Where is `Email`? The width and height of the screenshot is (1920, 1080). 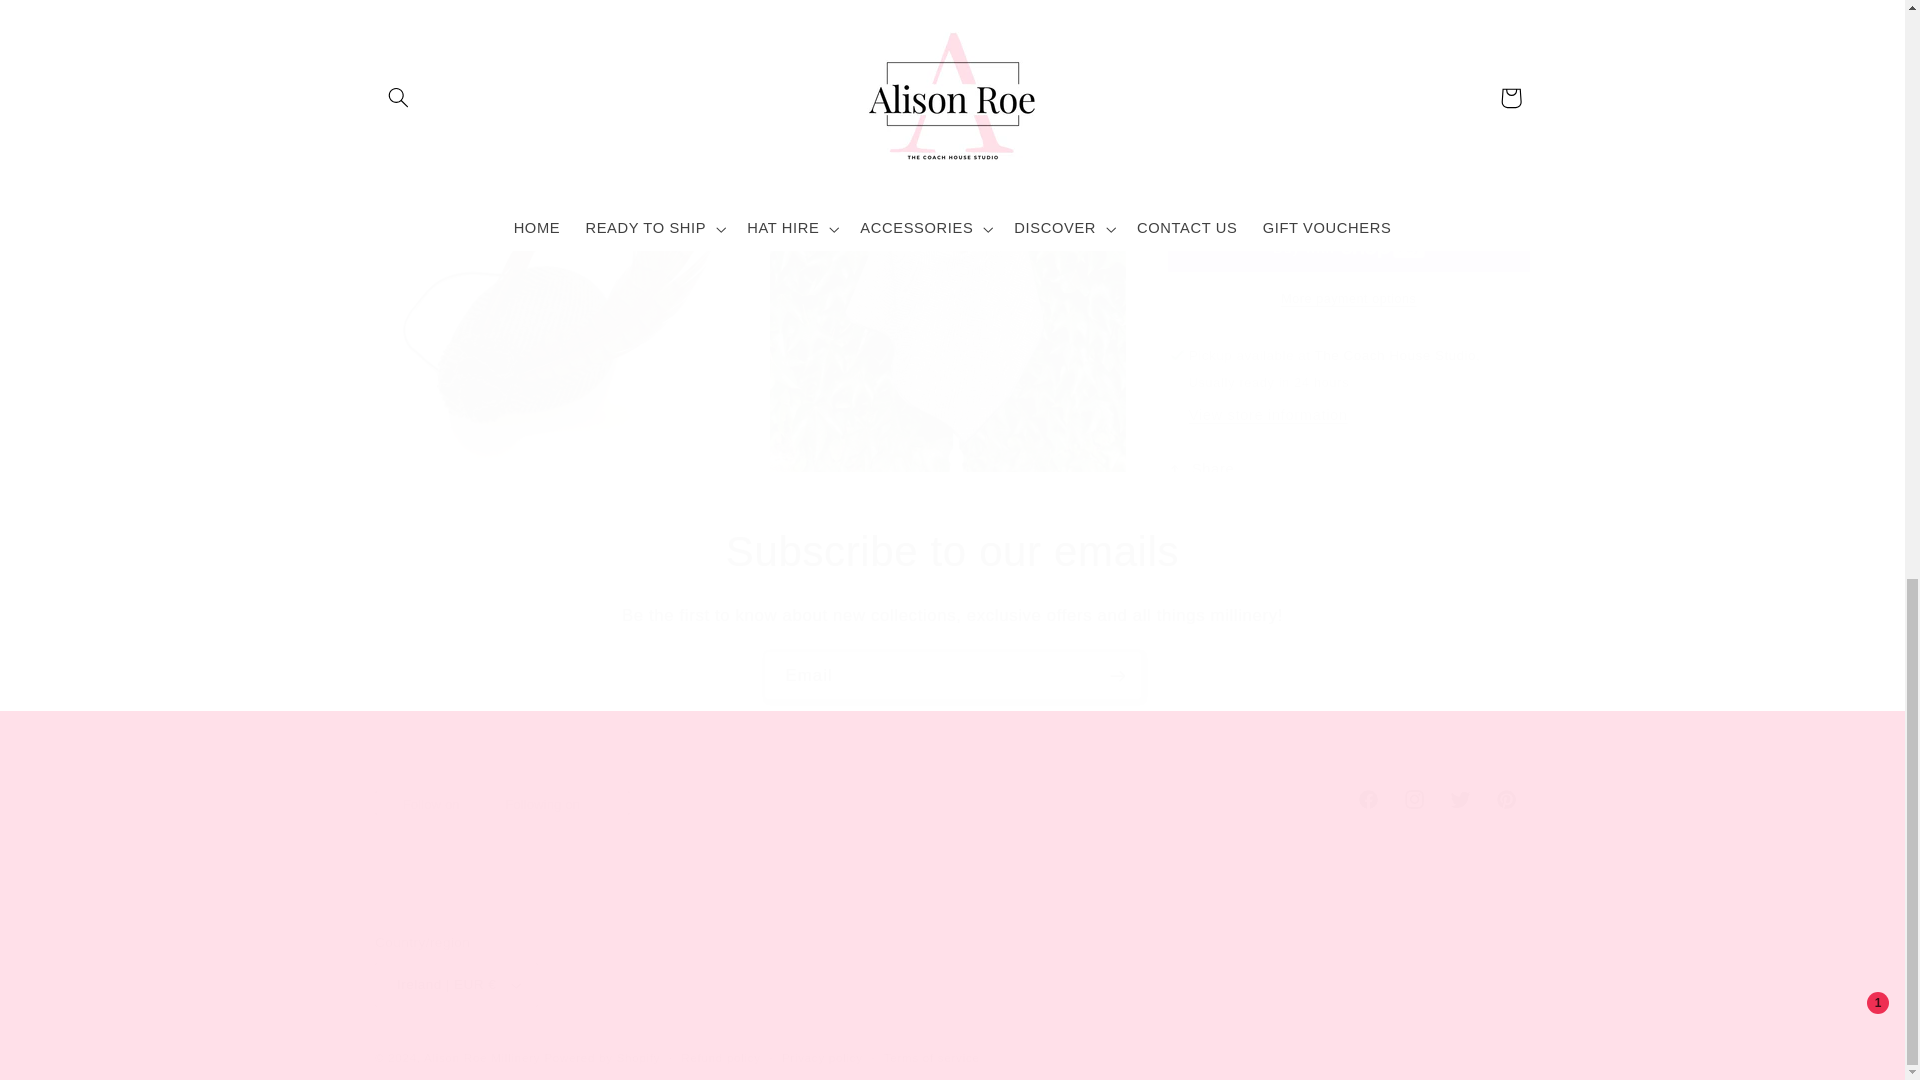
Email is located at coordinates (952, 798).